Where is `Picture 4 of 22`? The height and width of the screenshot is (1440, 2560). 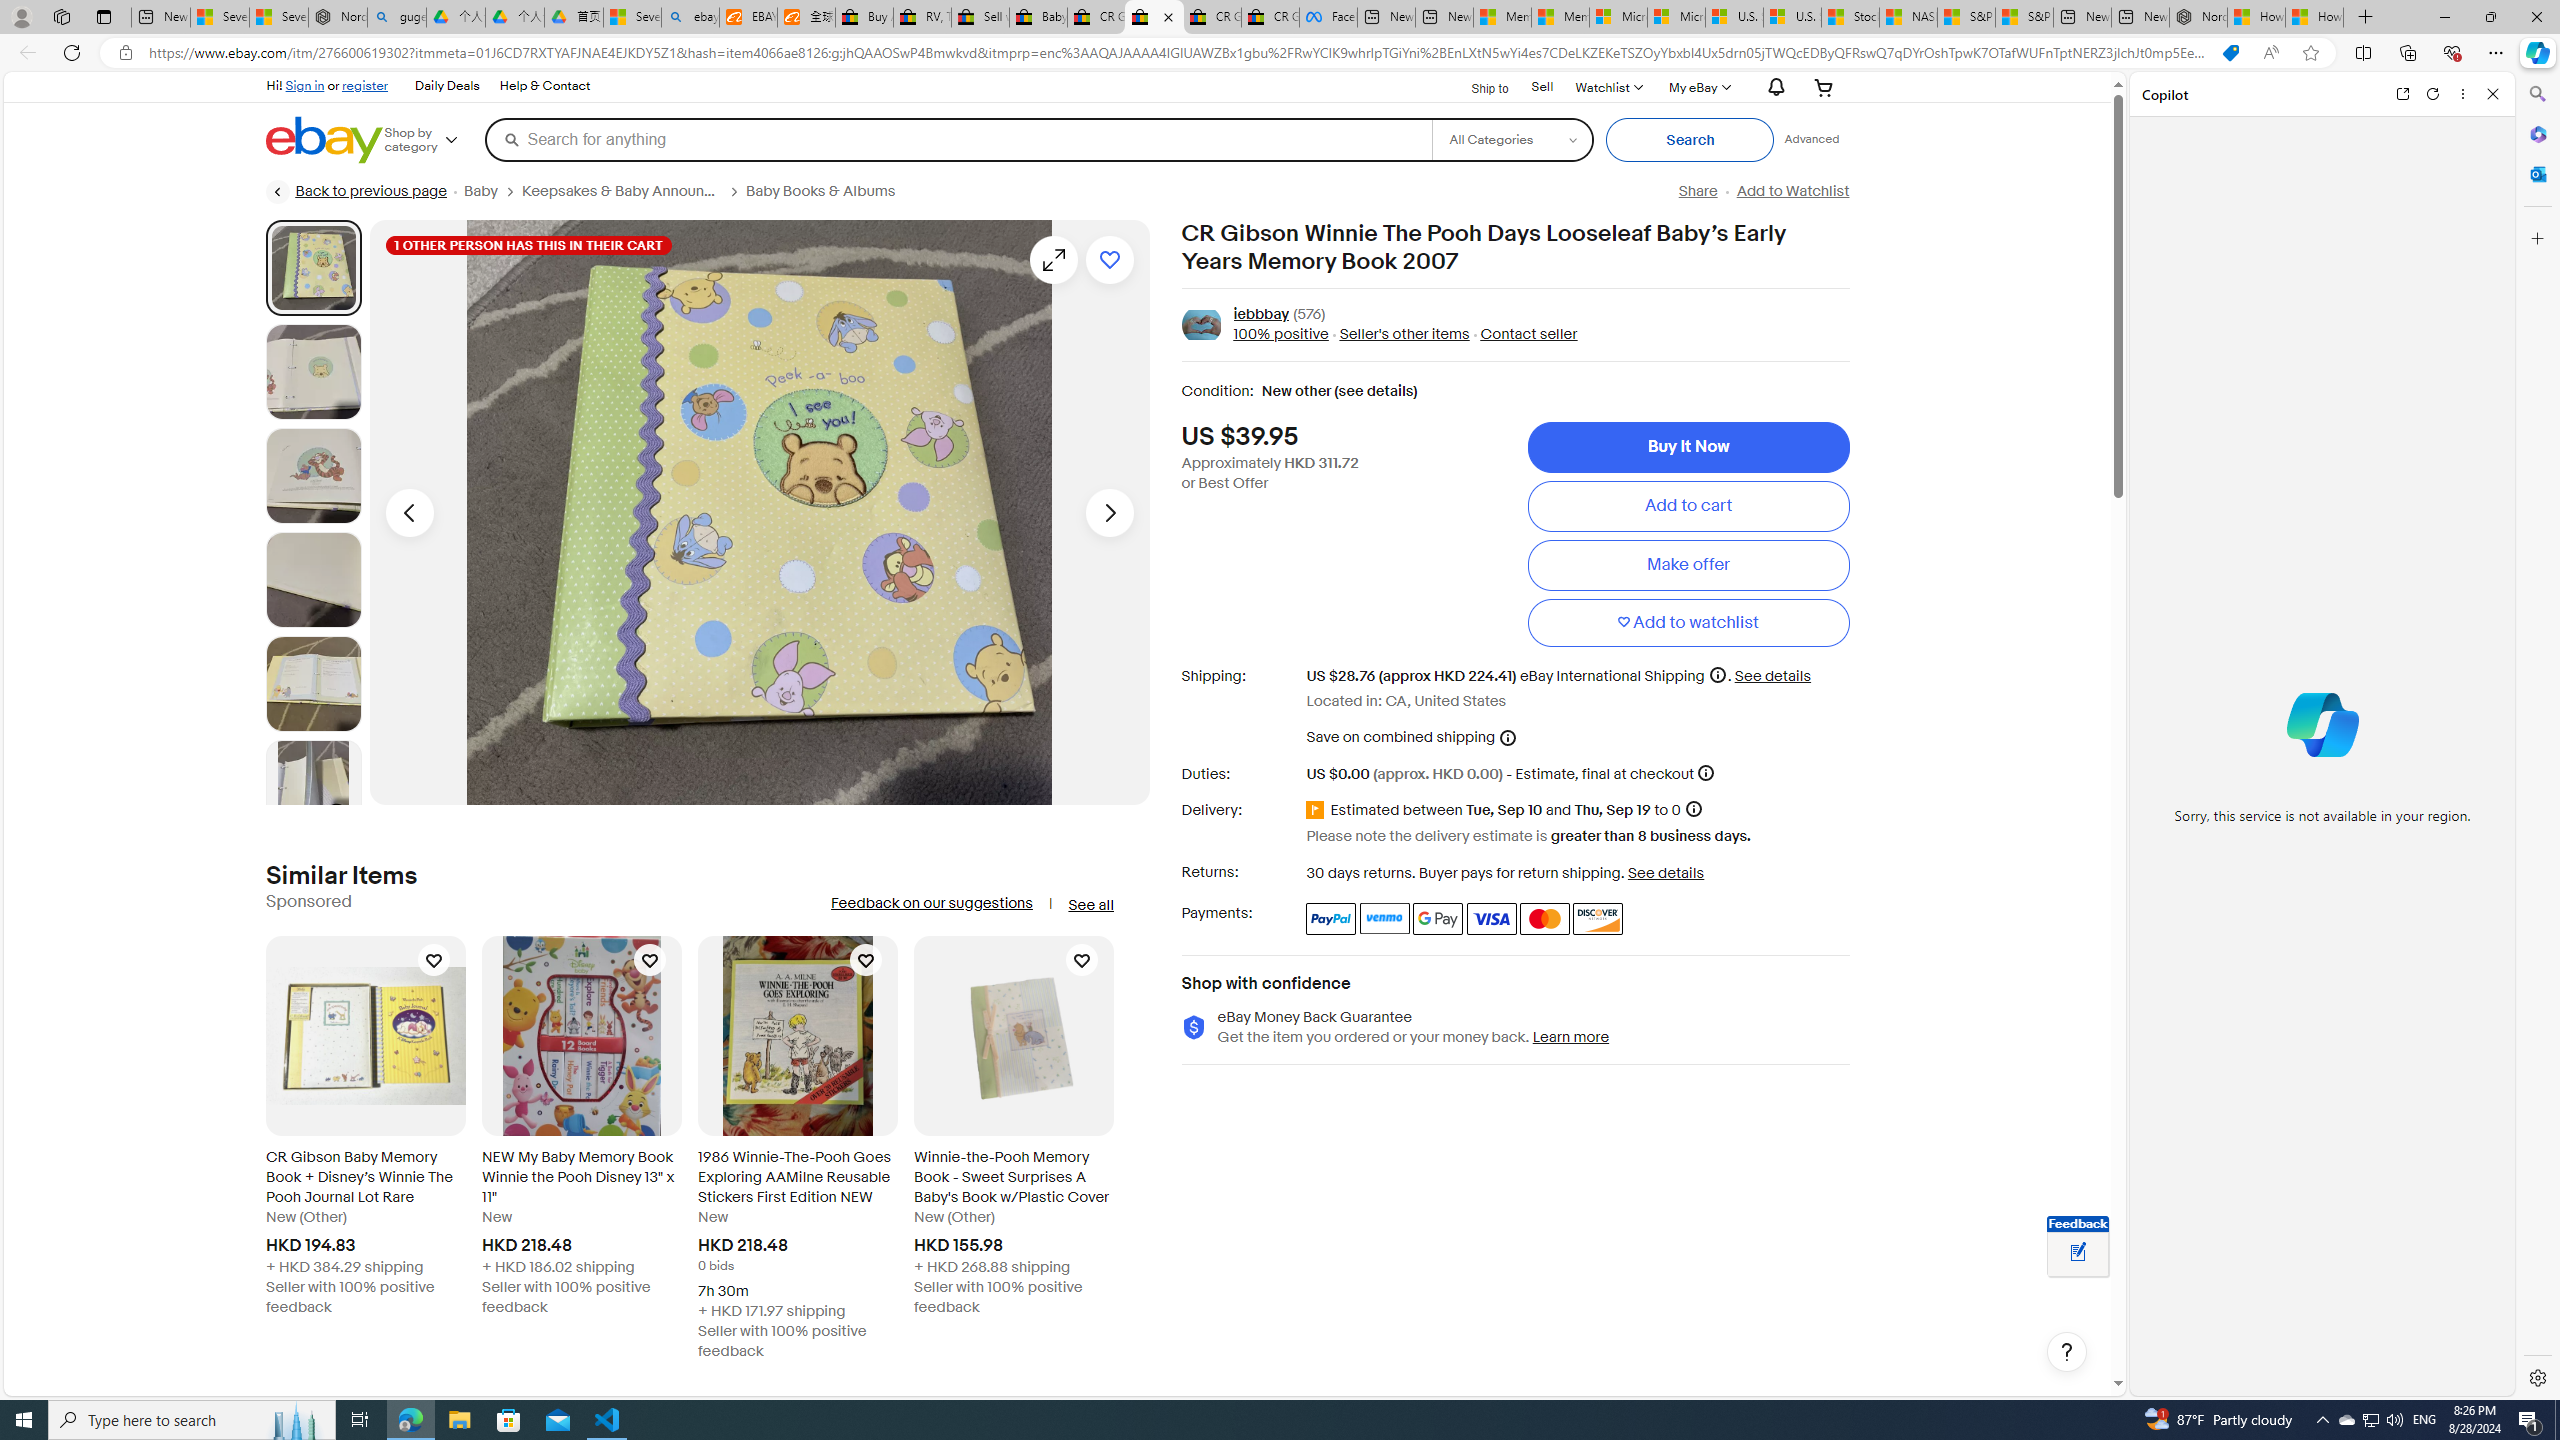
Picture 4 of 22 is located at coordinates (313, 579).